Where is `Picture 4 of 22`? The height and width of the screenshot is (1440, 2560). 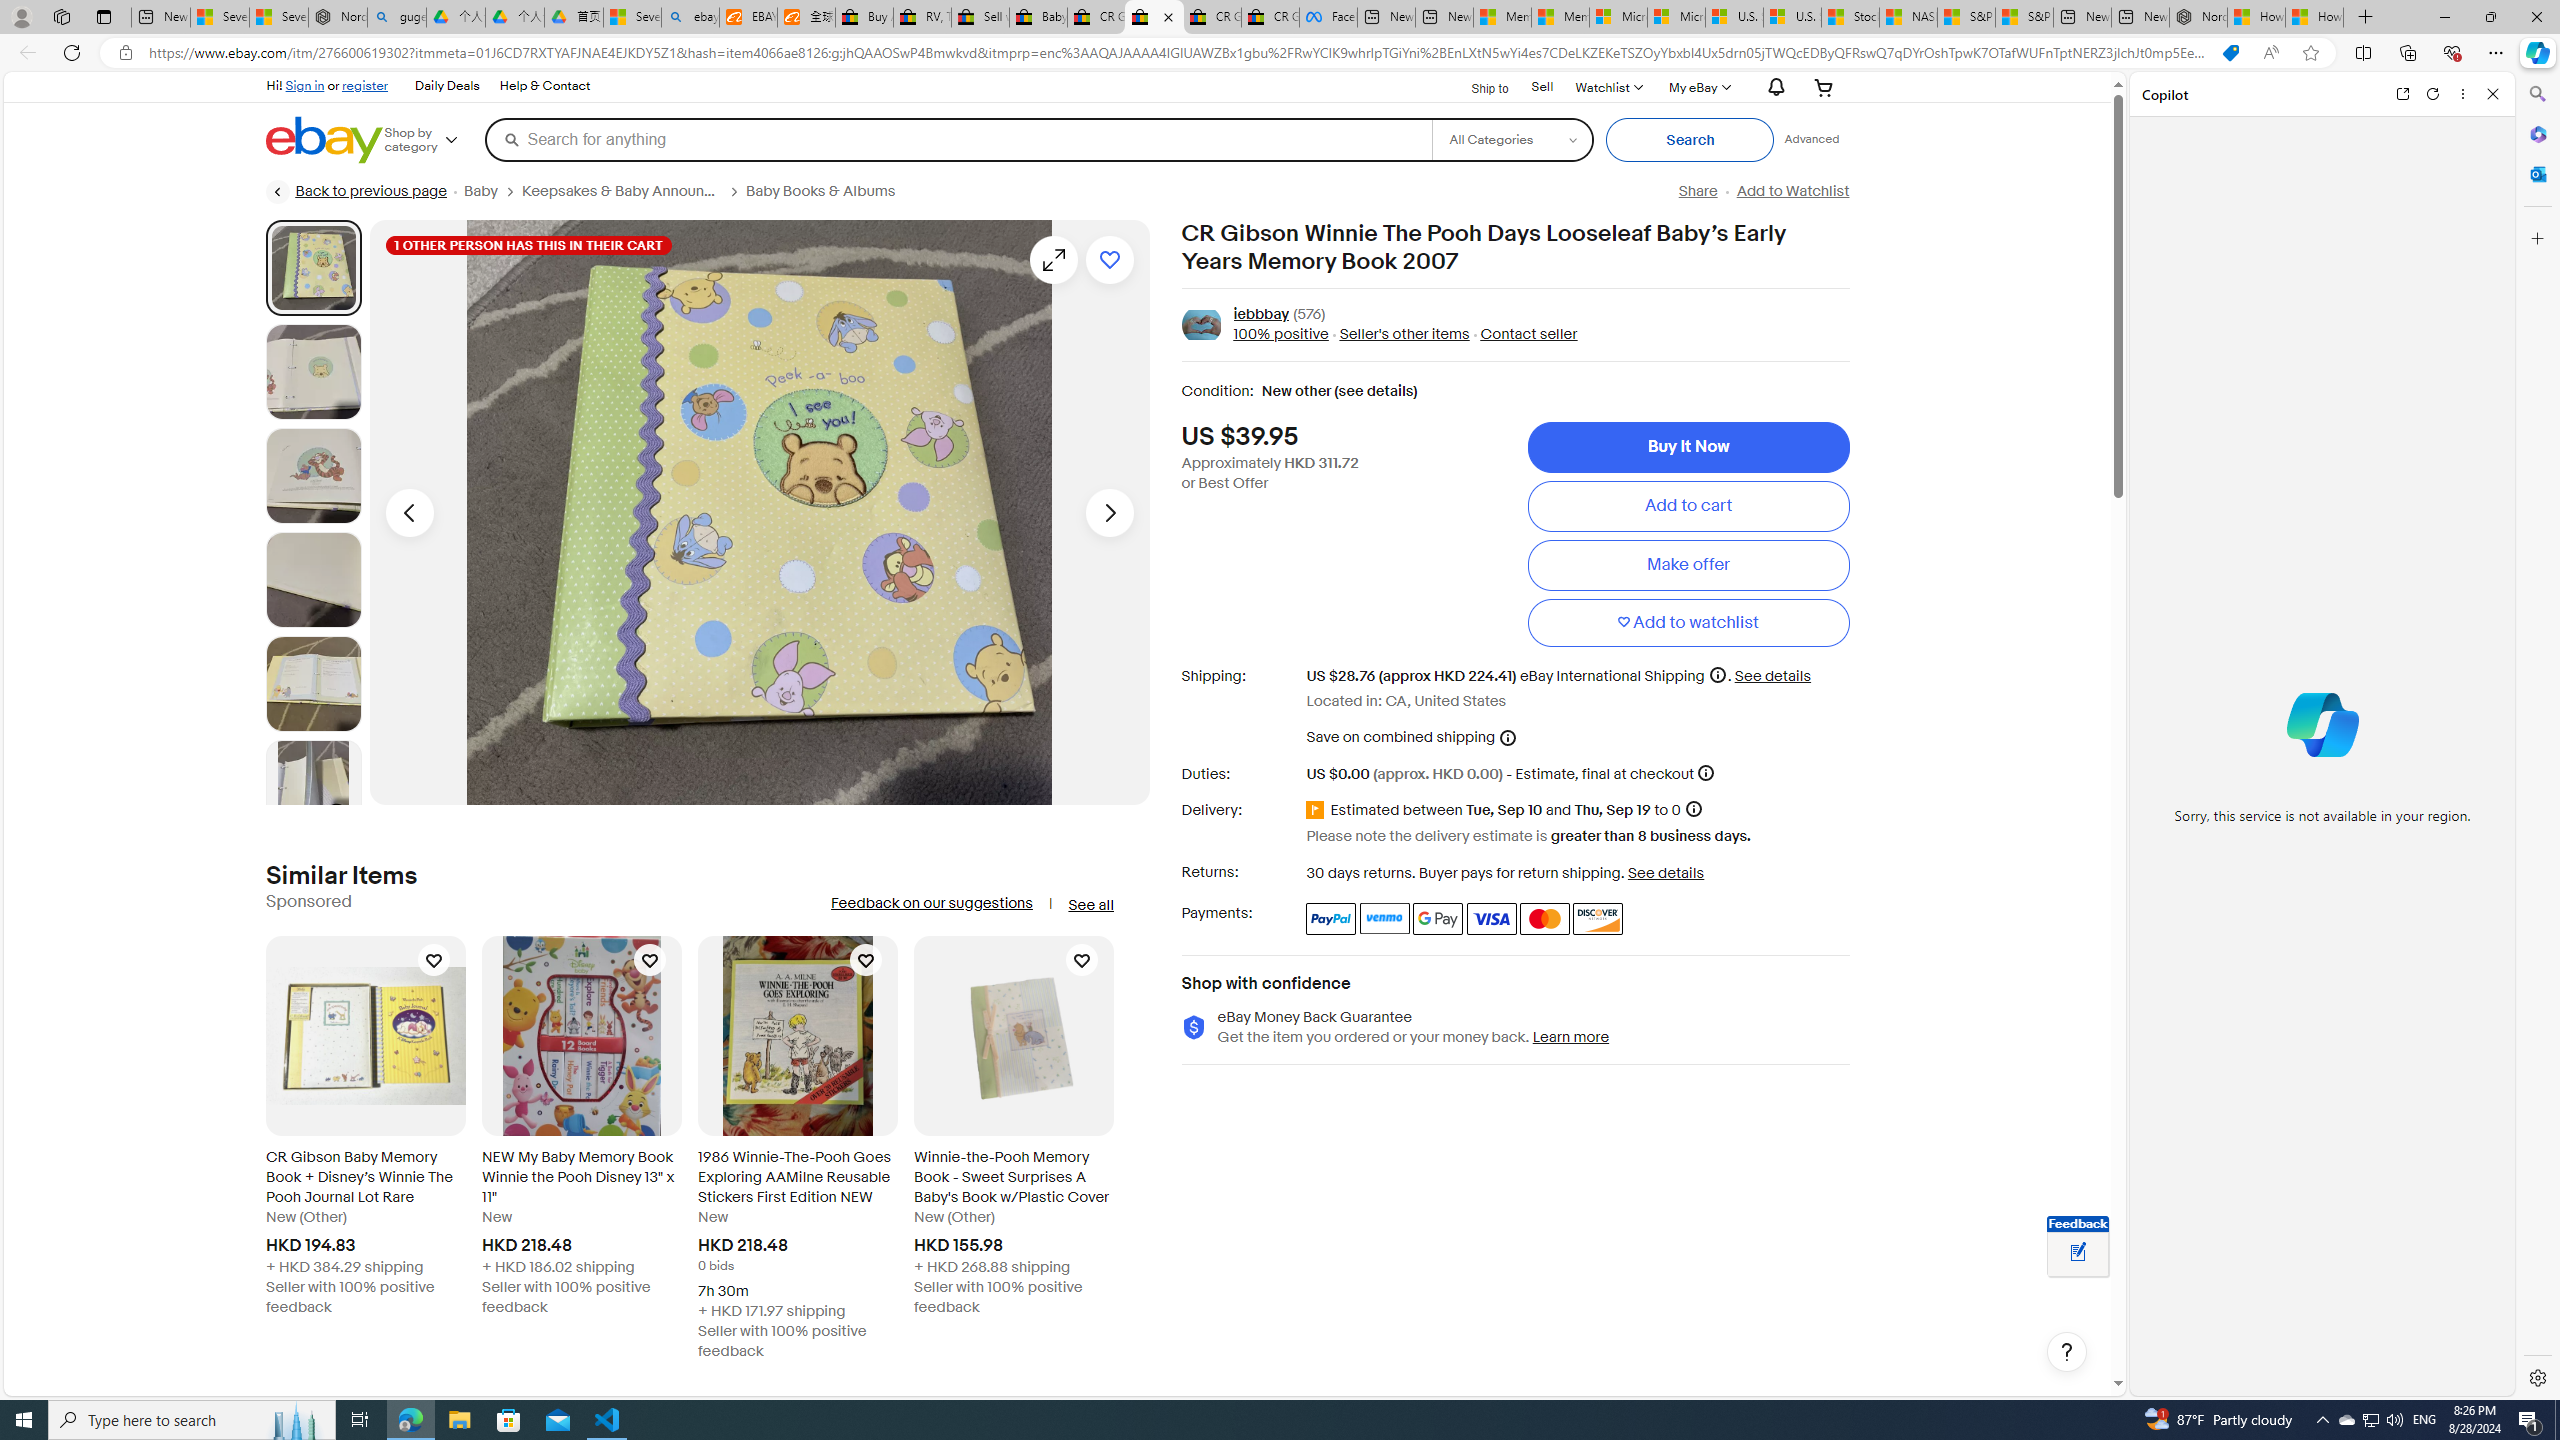
Picture 4 of 22 is located at coordinates (313, 579).